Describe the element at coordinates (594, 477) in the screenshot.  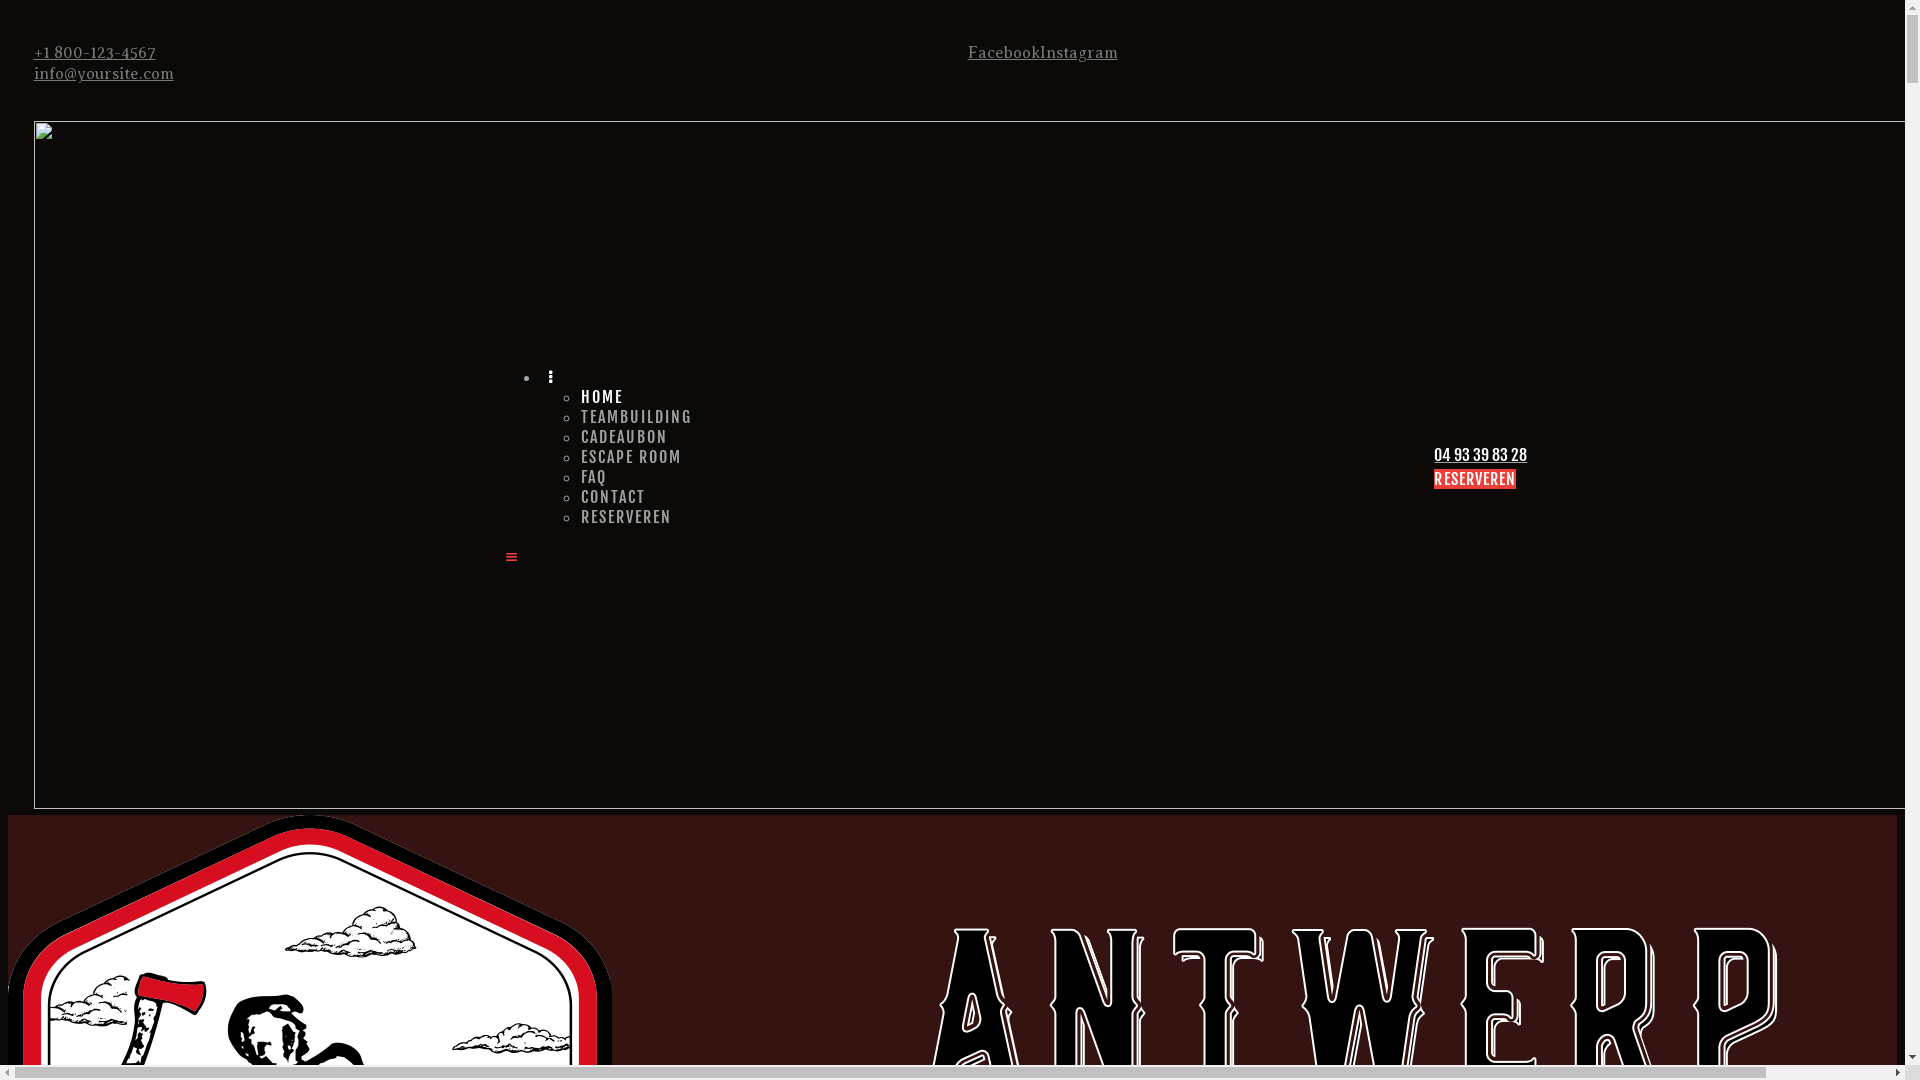
I see `FAQ` at that location.